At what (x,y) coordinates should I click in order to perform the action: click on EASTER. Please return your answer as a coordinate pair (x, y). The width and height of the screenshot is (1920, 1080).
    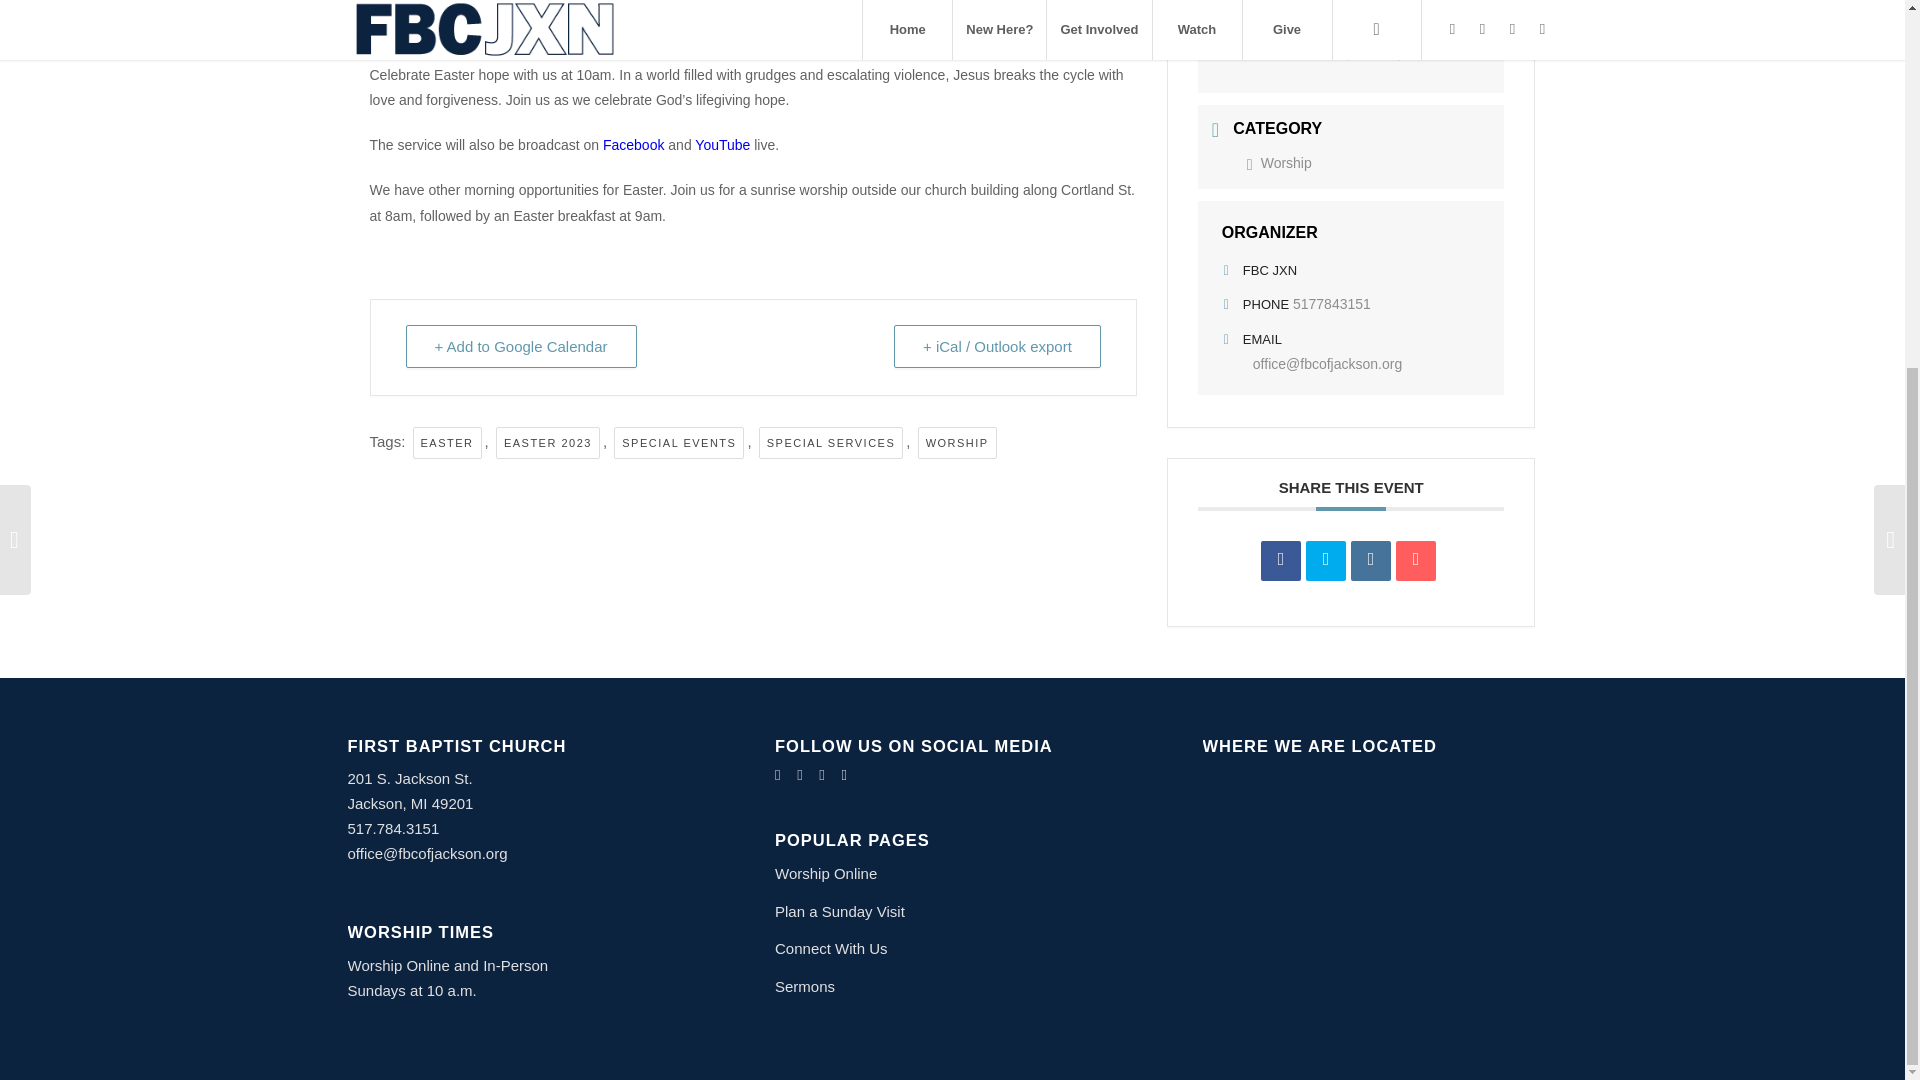
    Looking at the image, I should click on (446, 443).